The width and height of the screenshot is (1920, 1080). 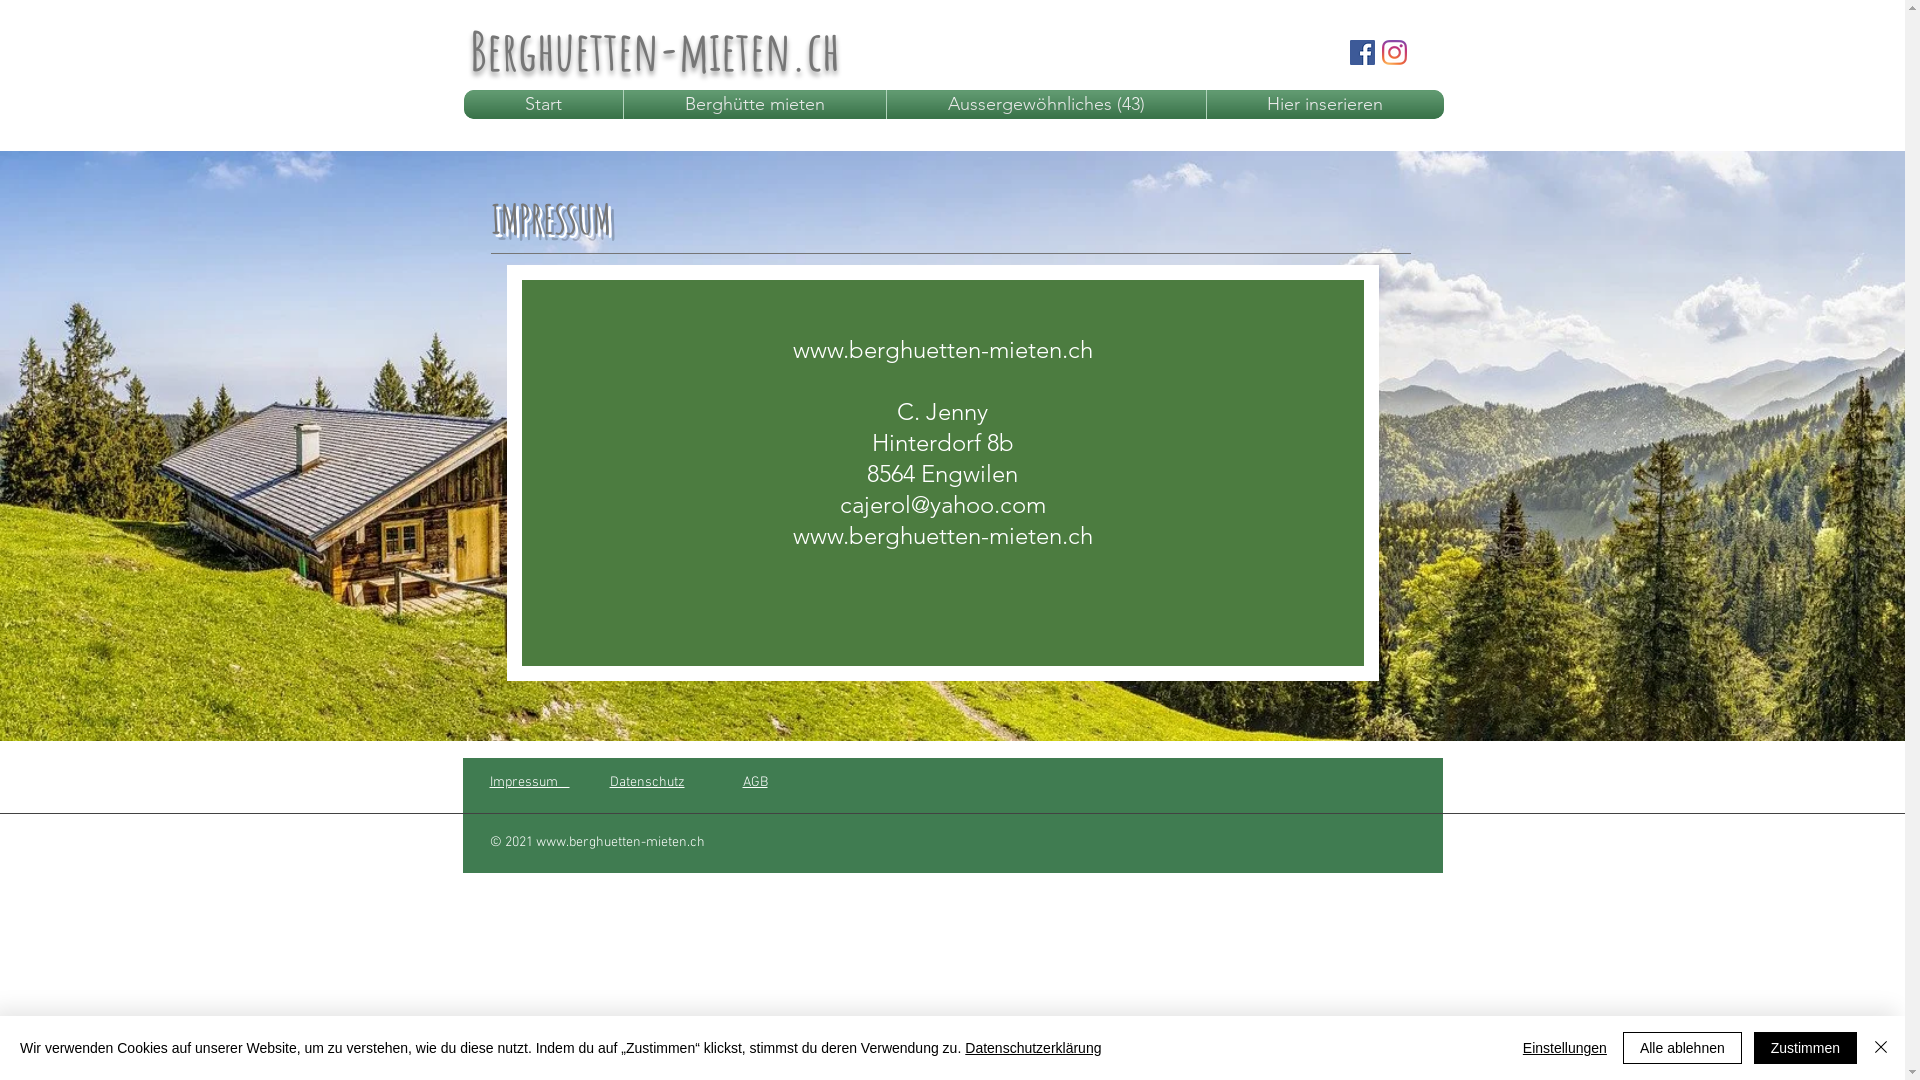 What do you see at coordinates (648, 782) in the screenshot?
I see `Datenschutz` at bounding box center [648, 782].